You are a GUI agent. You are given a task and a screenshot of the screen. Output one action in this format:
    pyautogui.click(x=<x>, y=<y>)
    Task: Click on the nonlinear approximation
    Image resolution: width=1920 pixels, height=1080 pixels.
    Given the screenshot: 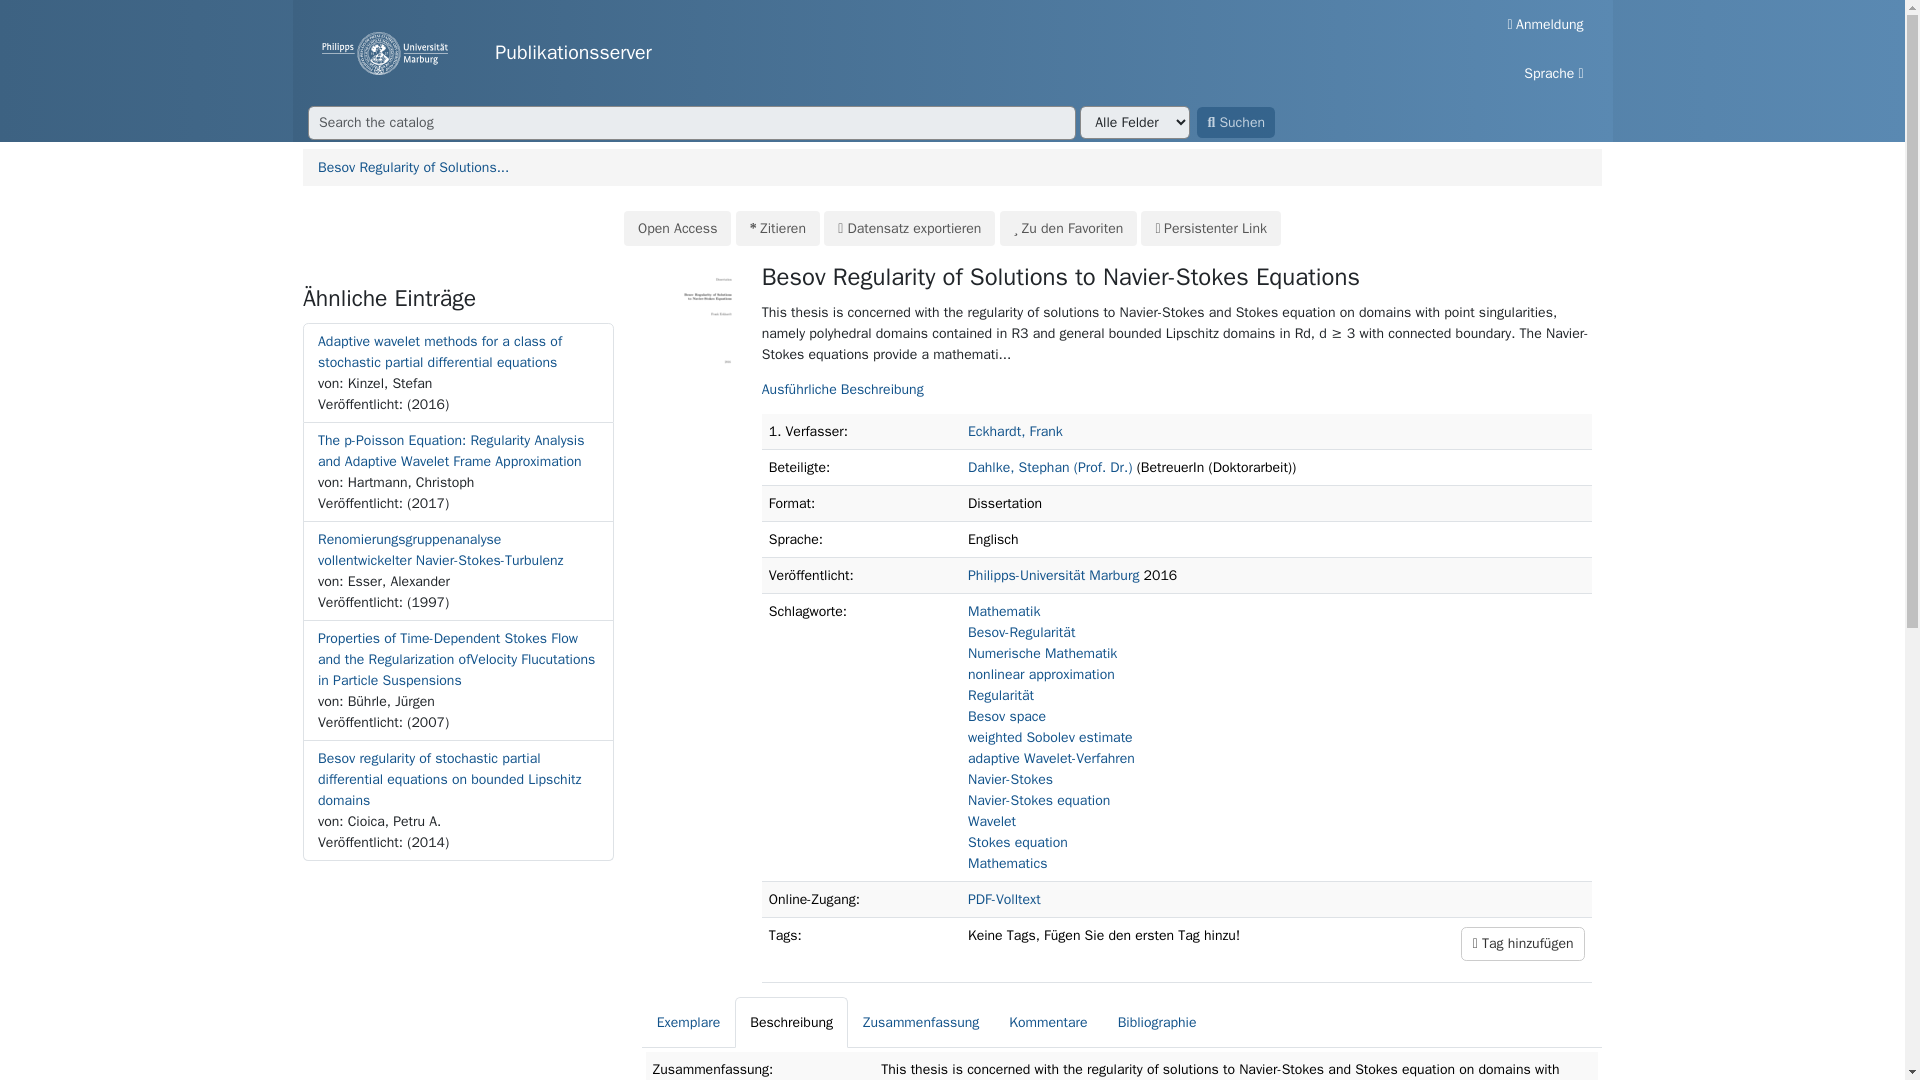 What is the action you would take?
    pyautogui.click(x=1041, y=674)
    